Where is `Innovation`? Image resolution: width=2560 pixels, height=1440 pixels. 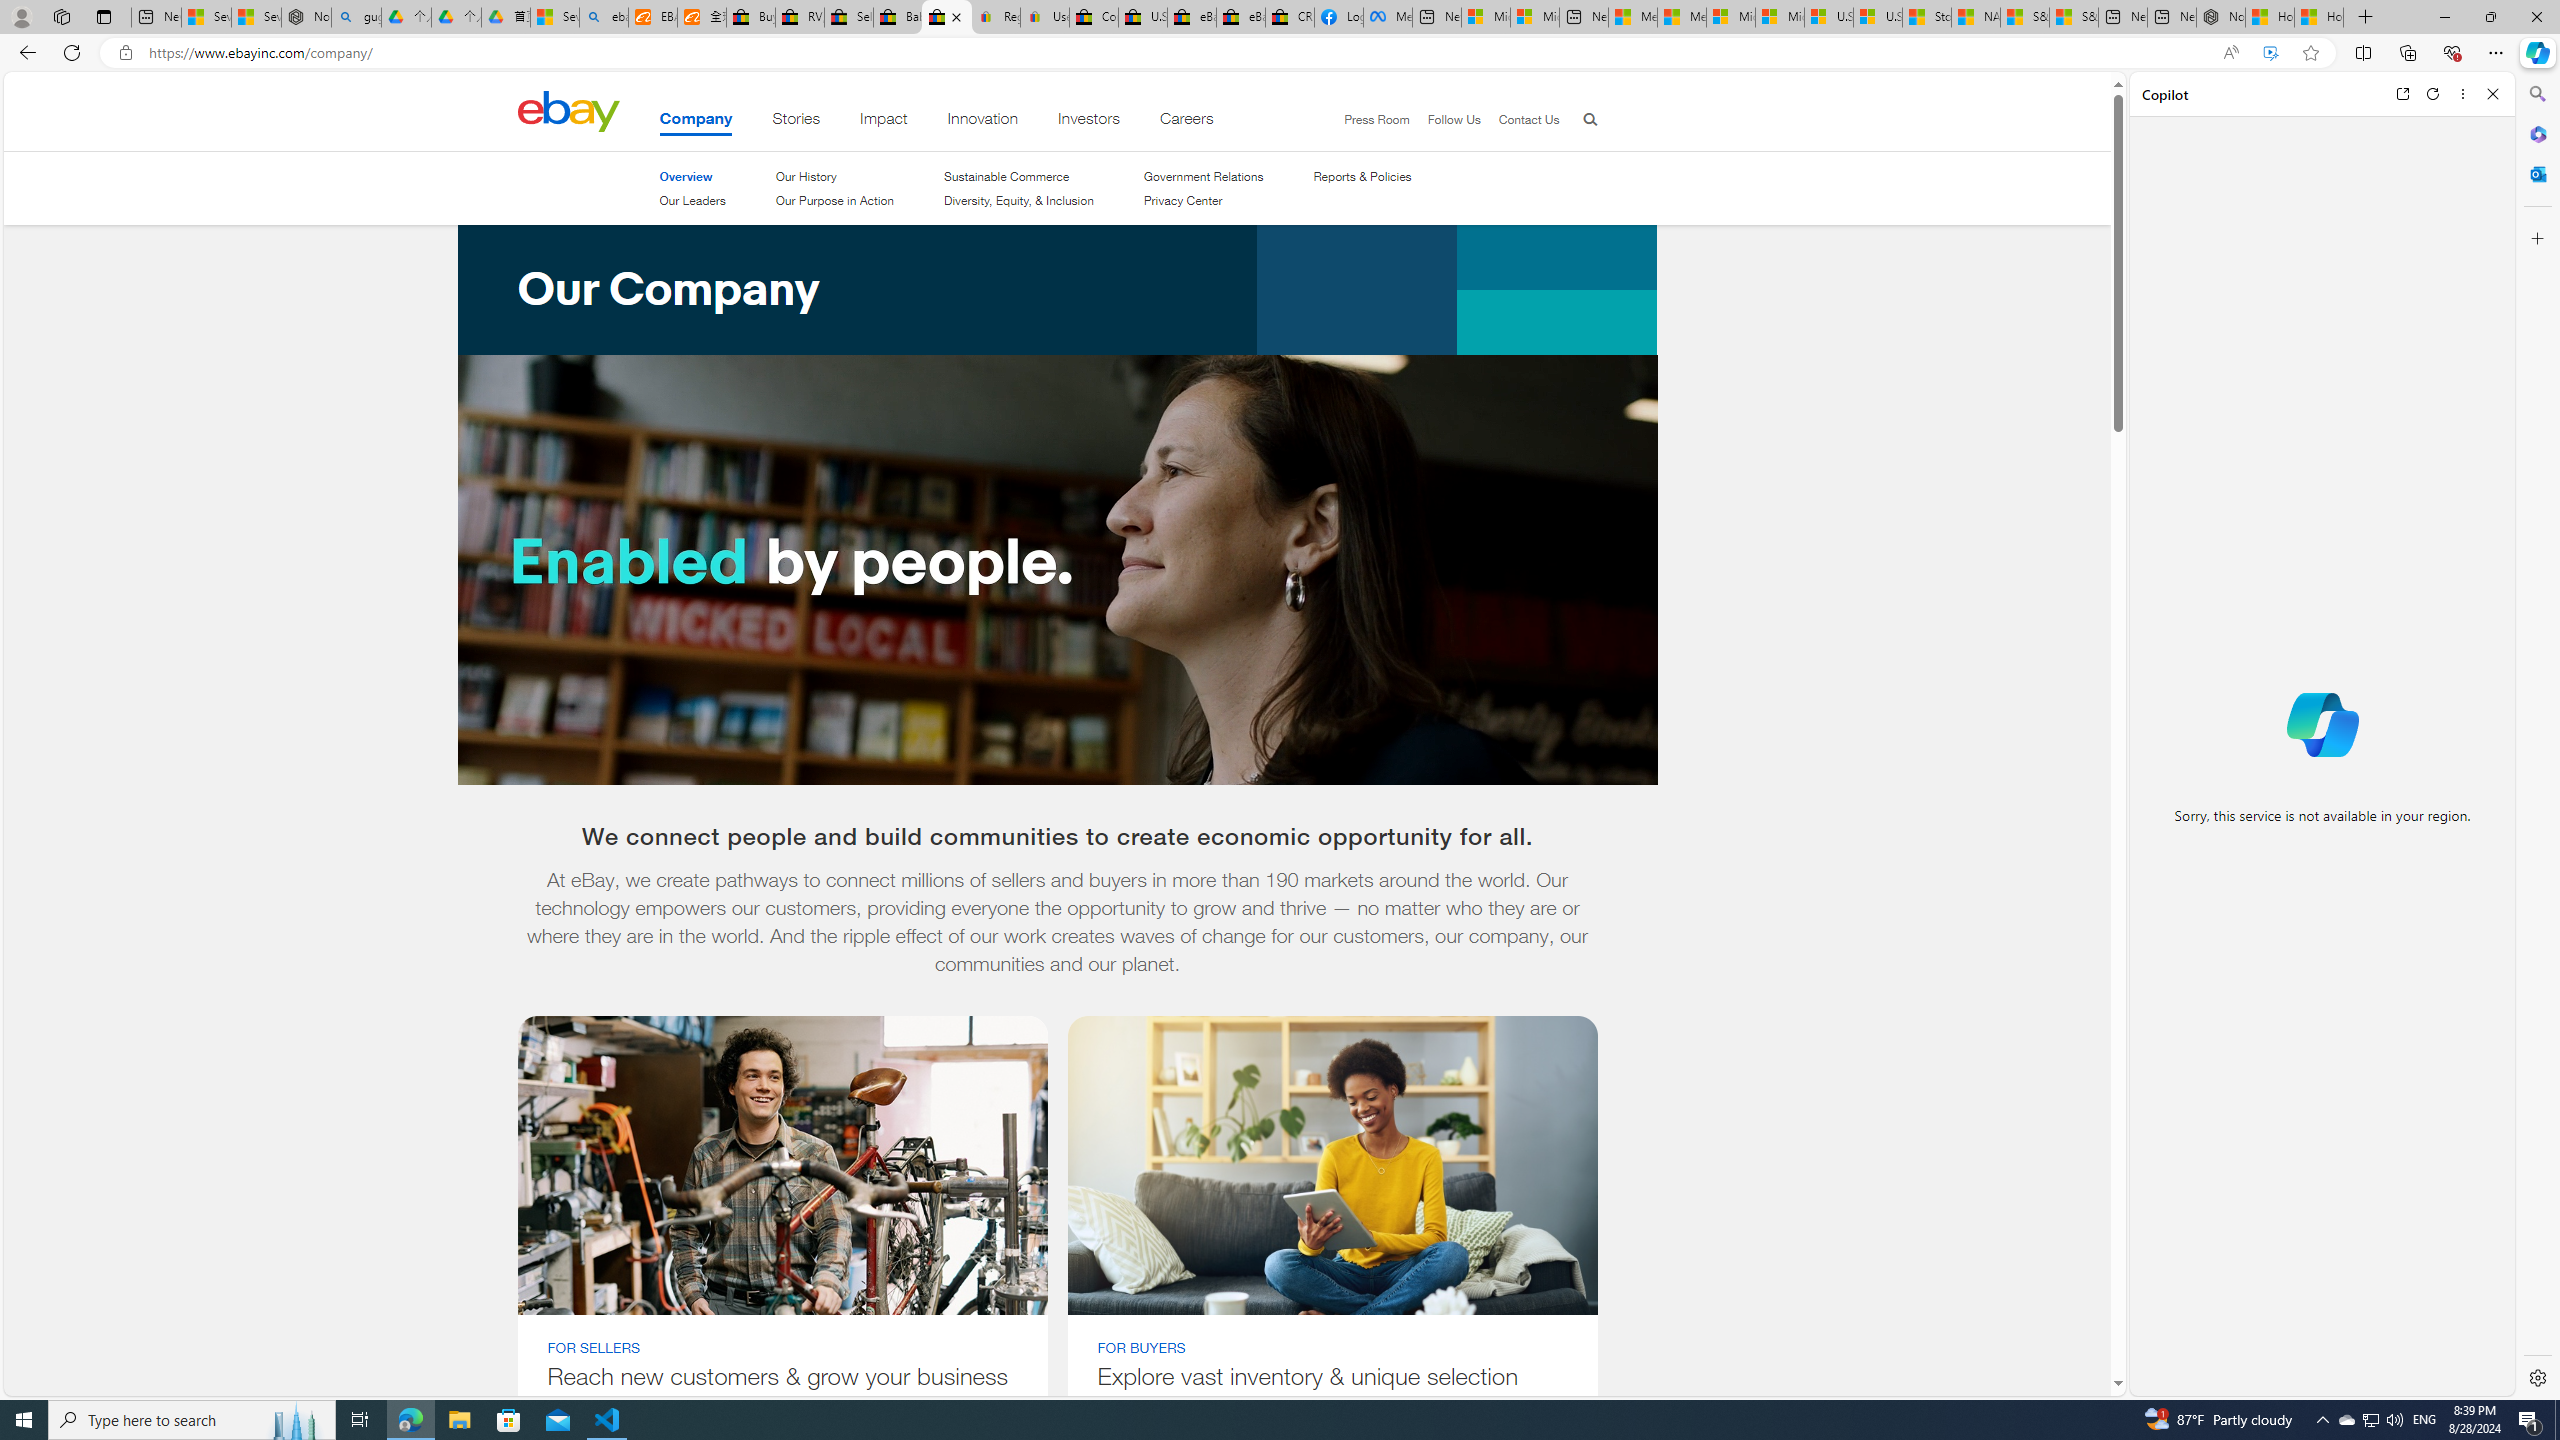 Innovation is located at coordinates (982, 122).